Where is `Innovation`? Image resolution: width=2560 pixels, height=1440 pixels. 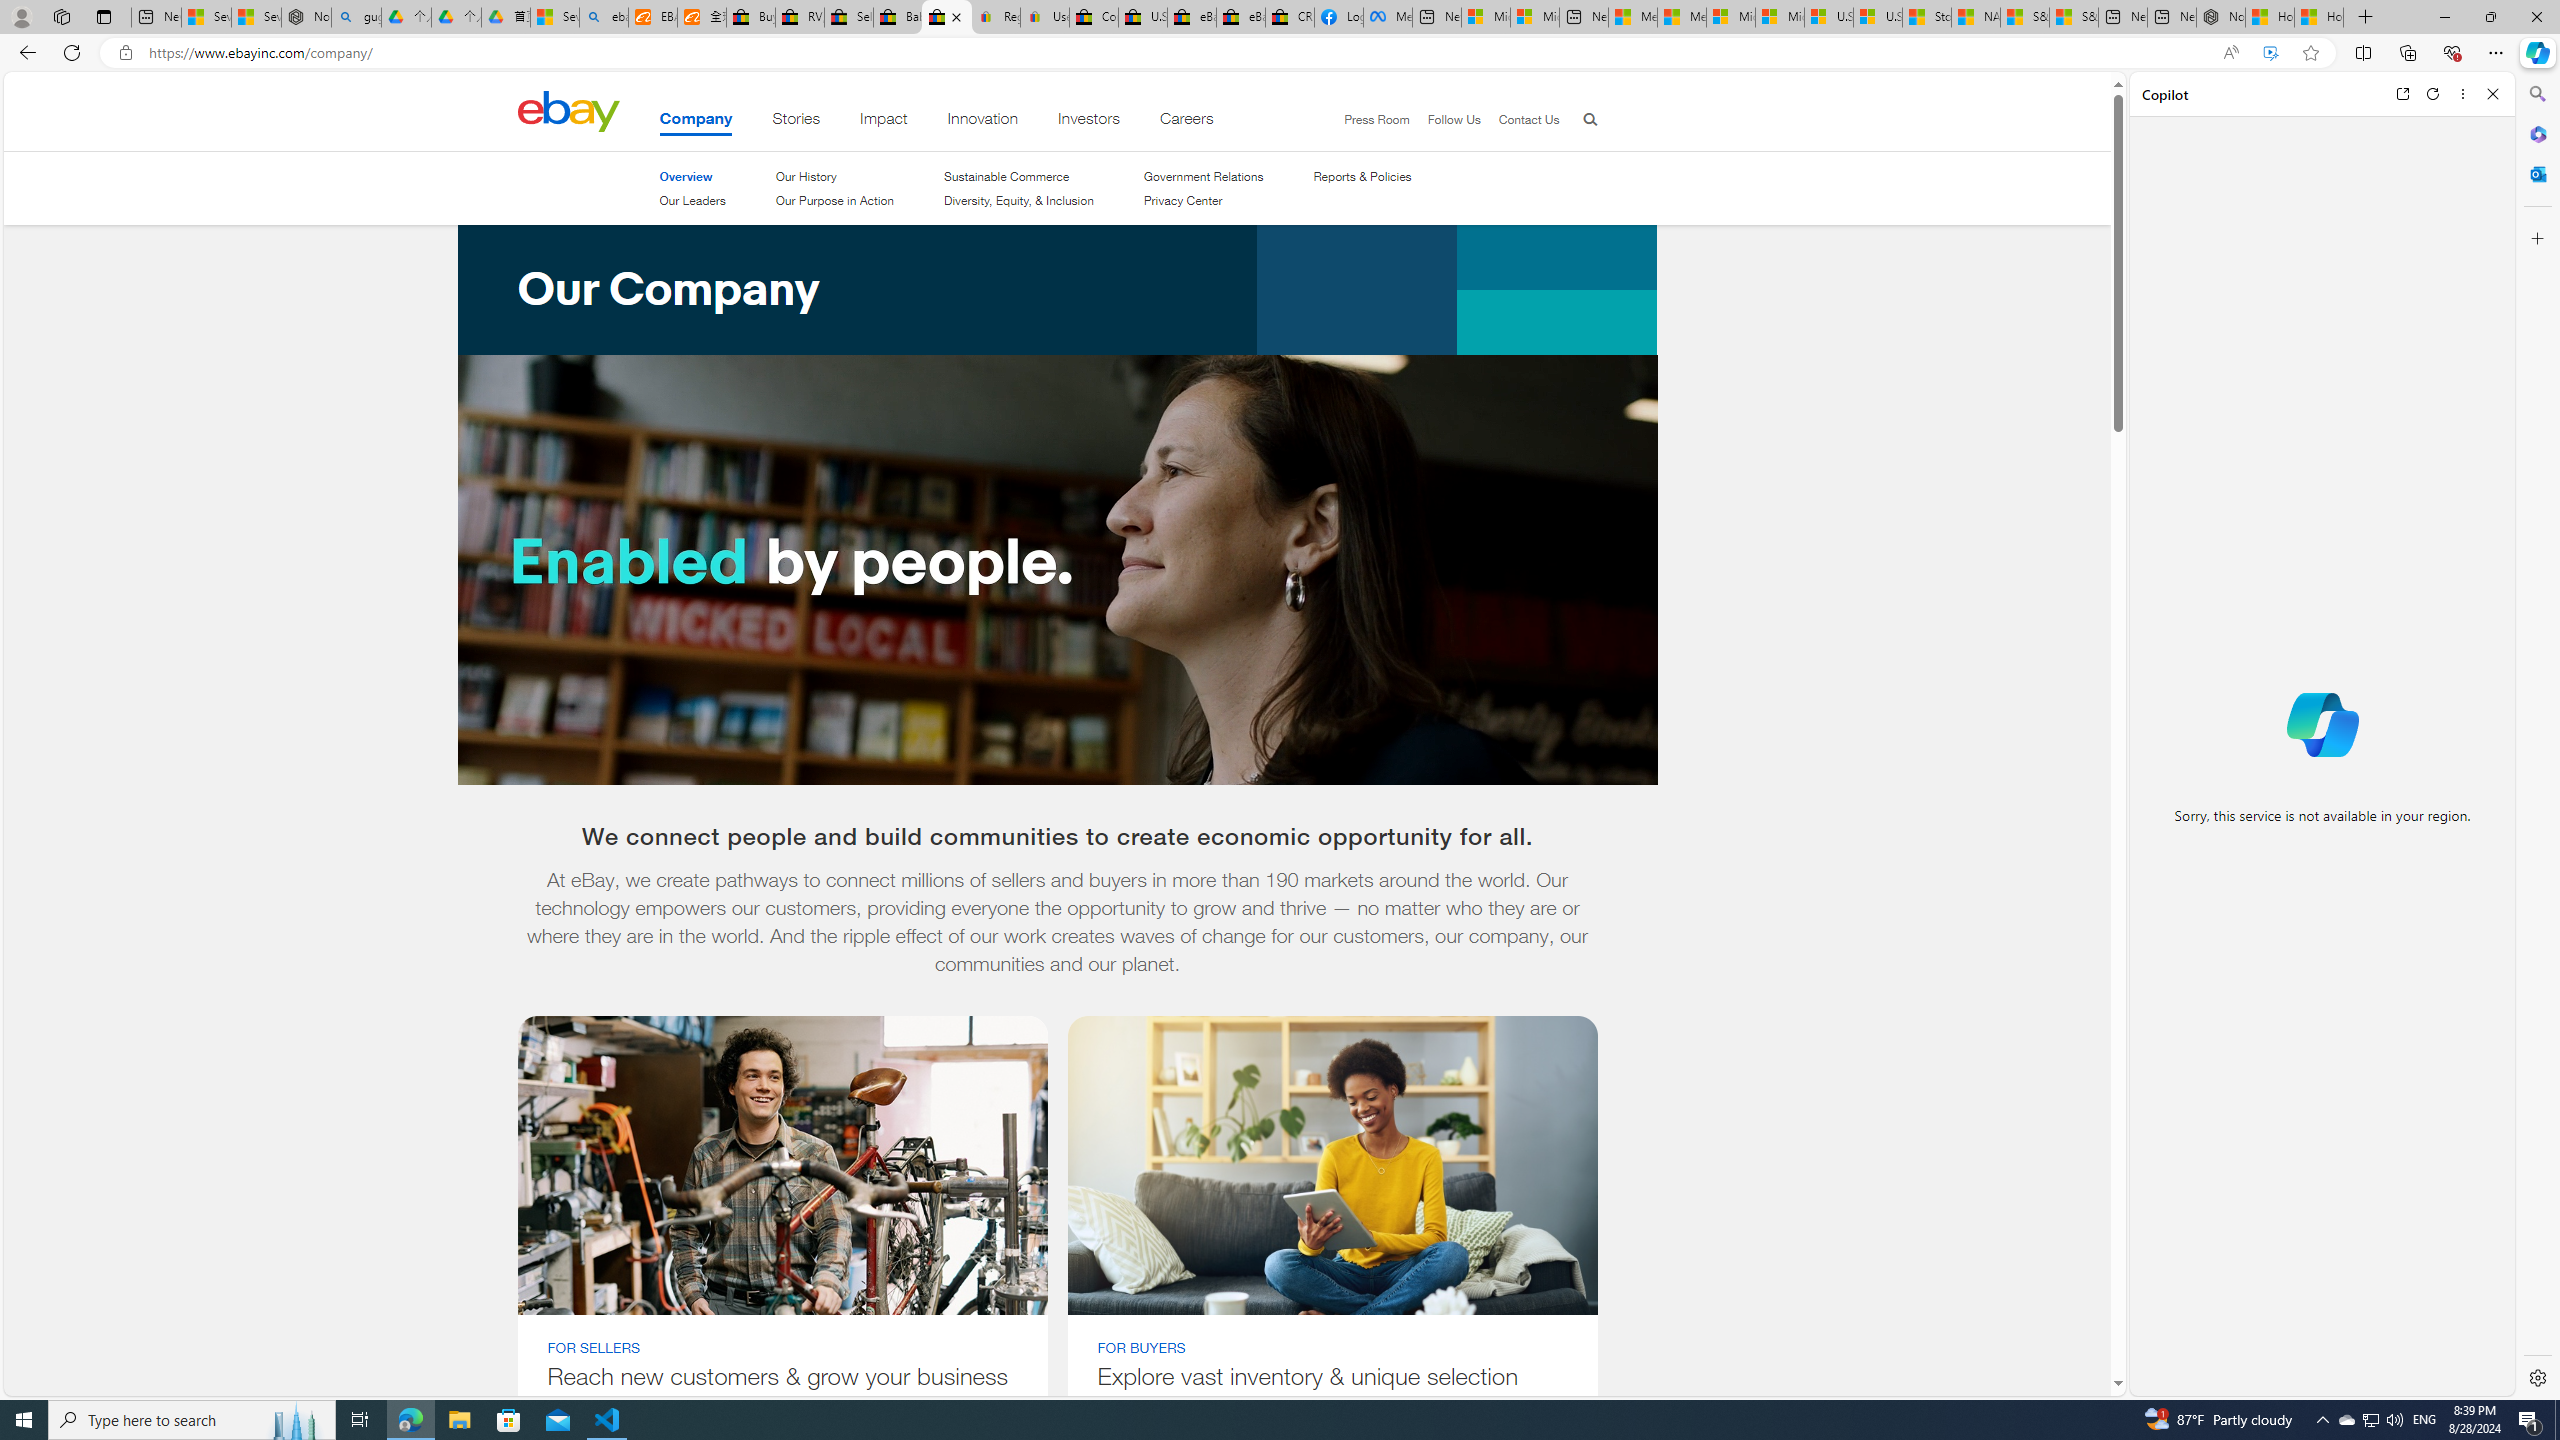 Innovation is located at coordinates (982, 122).